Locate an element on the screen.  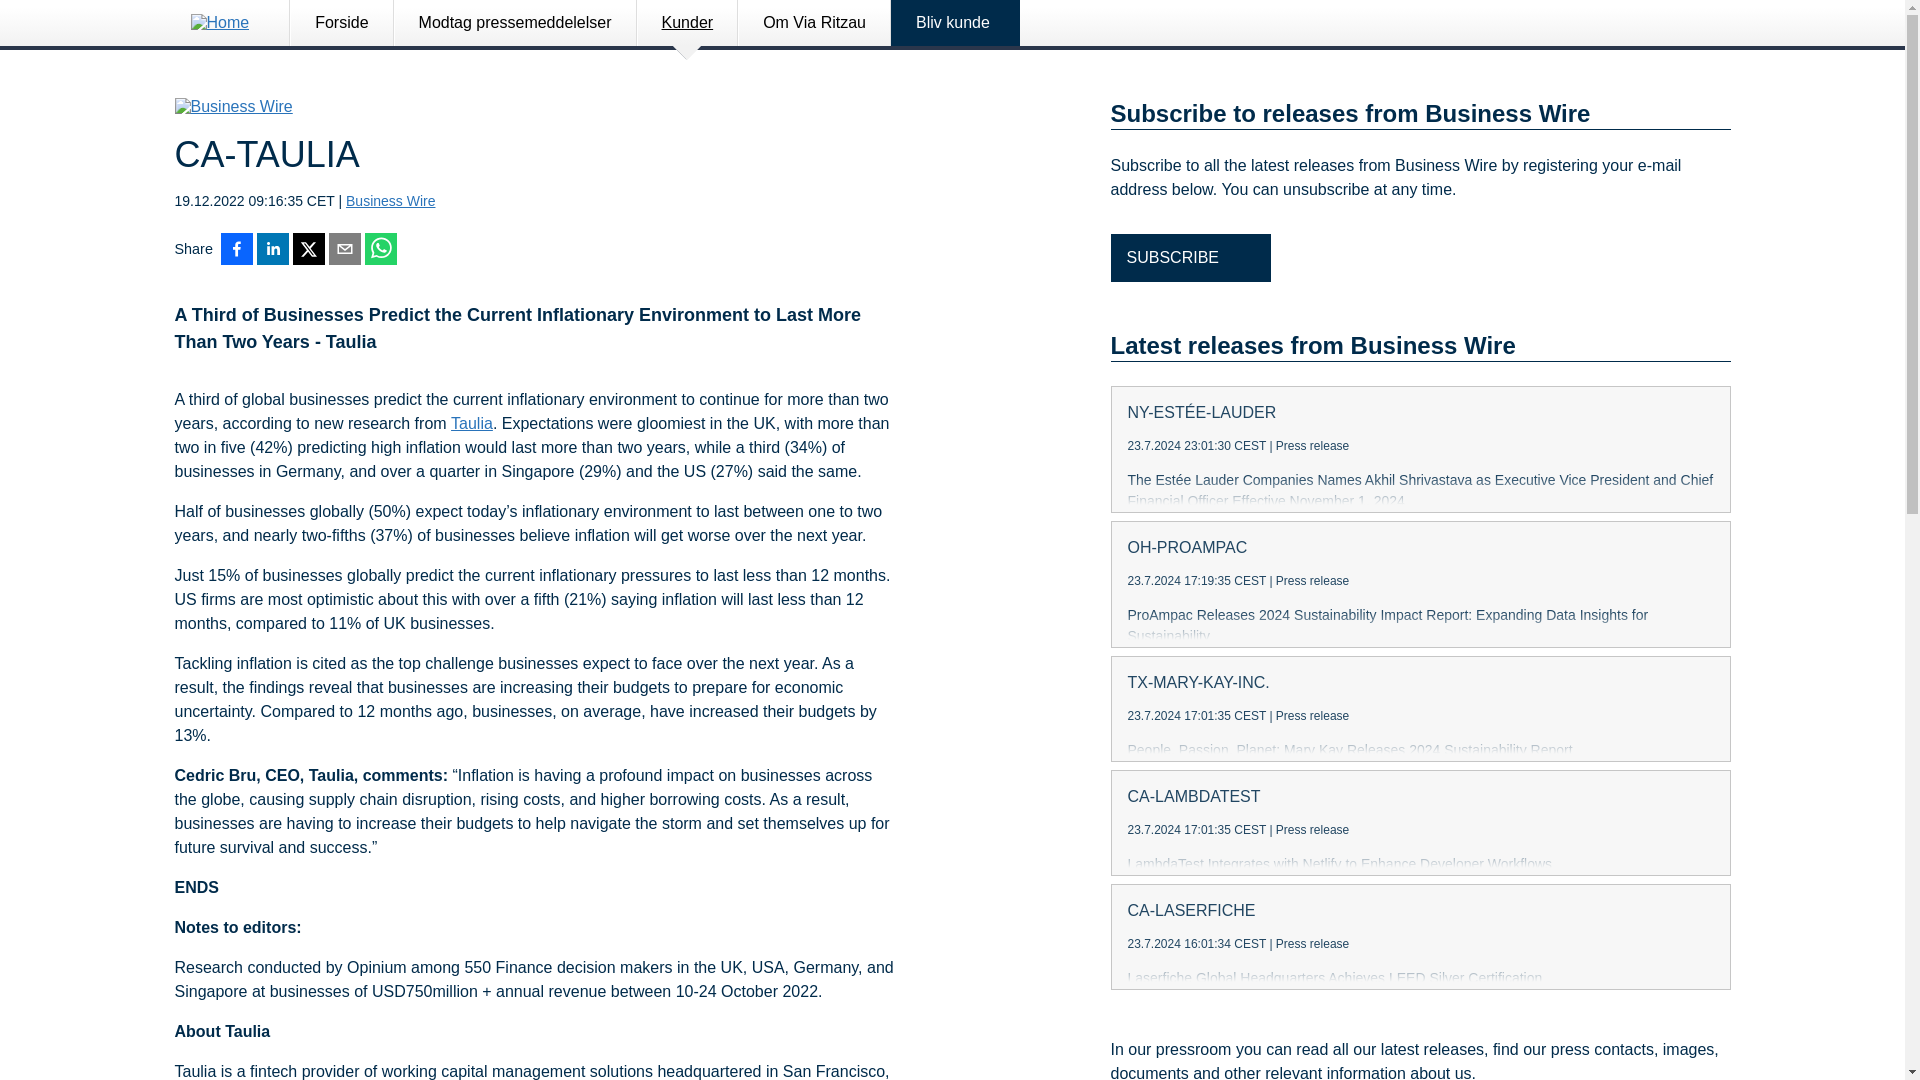
Business Wire is located at coordinates (390, 201).